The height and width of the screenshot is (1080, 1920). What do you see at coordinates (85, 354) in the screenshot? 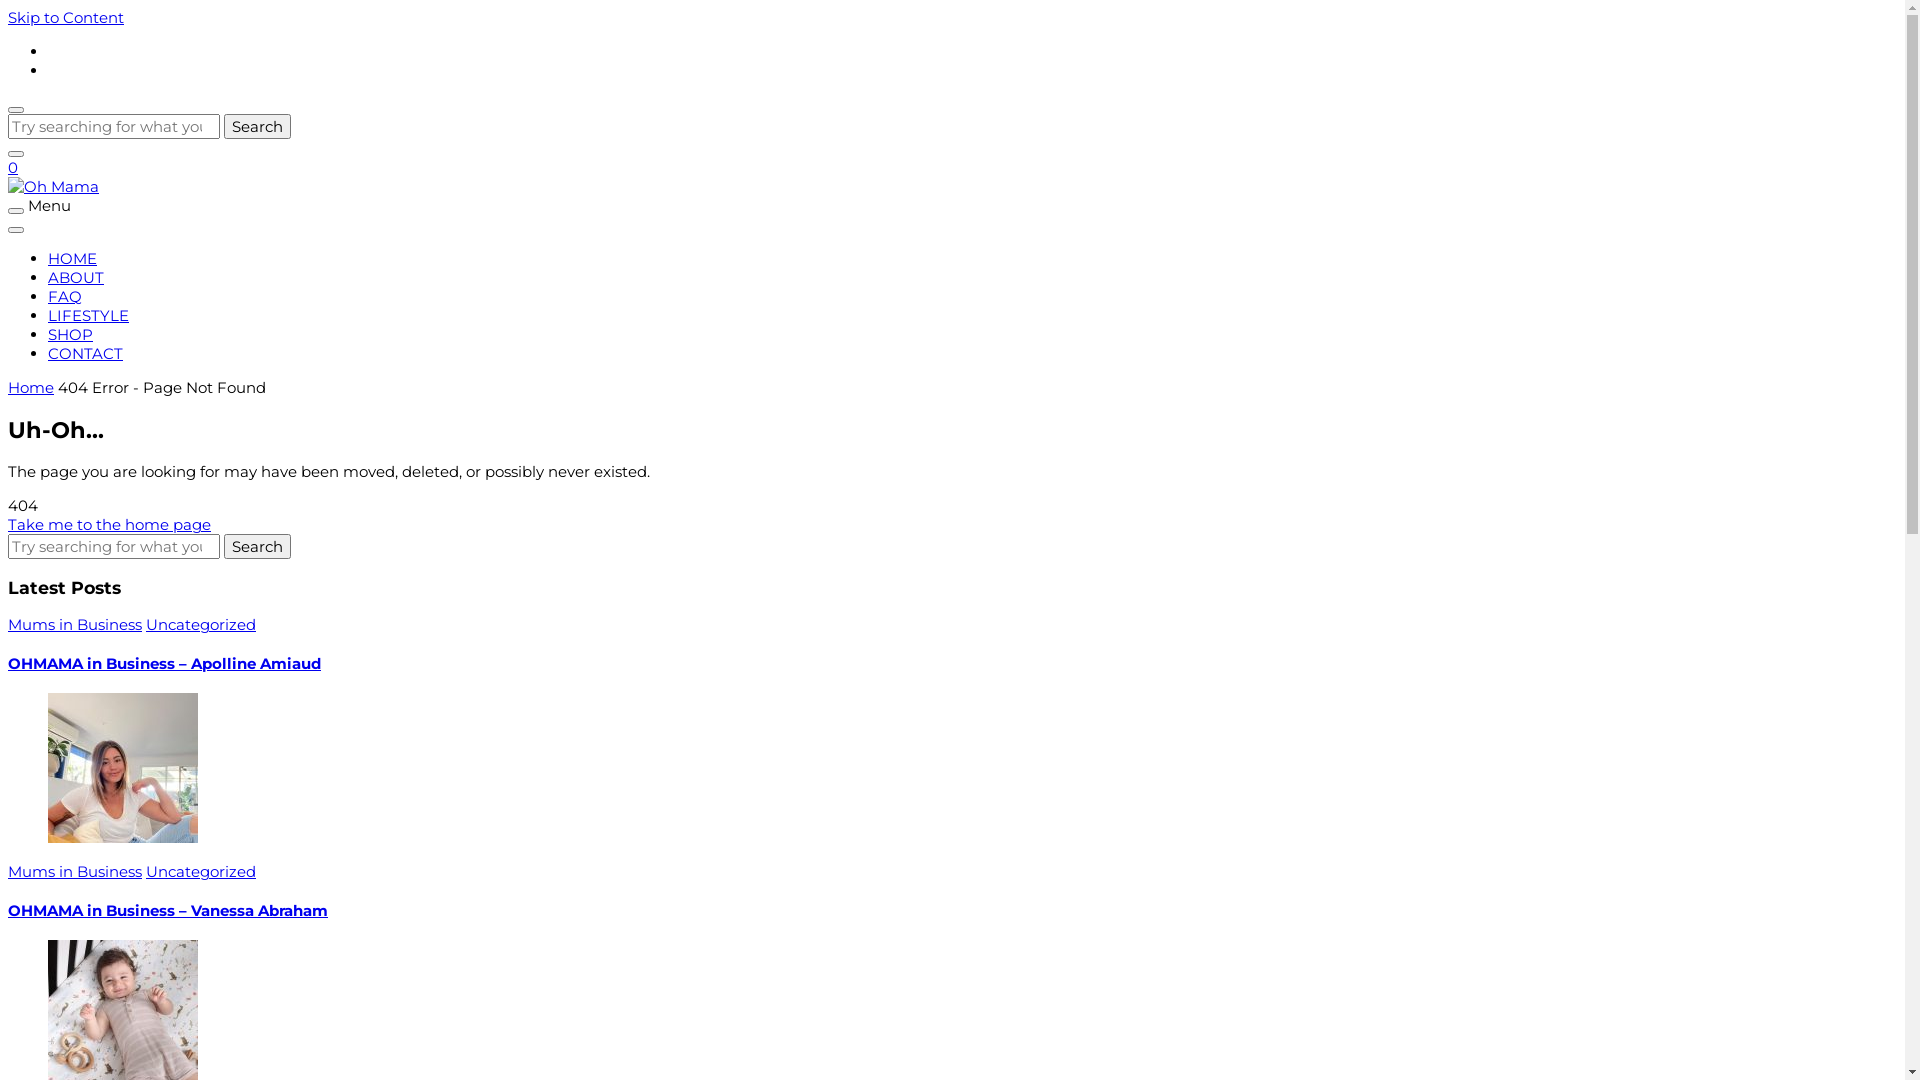
I see `CONTACT` at bounding box center [85, 354].